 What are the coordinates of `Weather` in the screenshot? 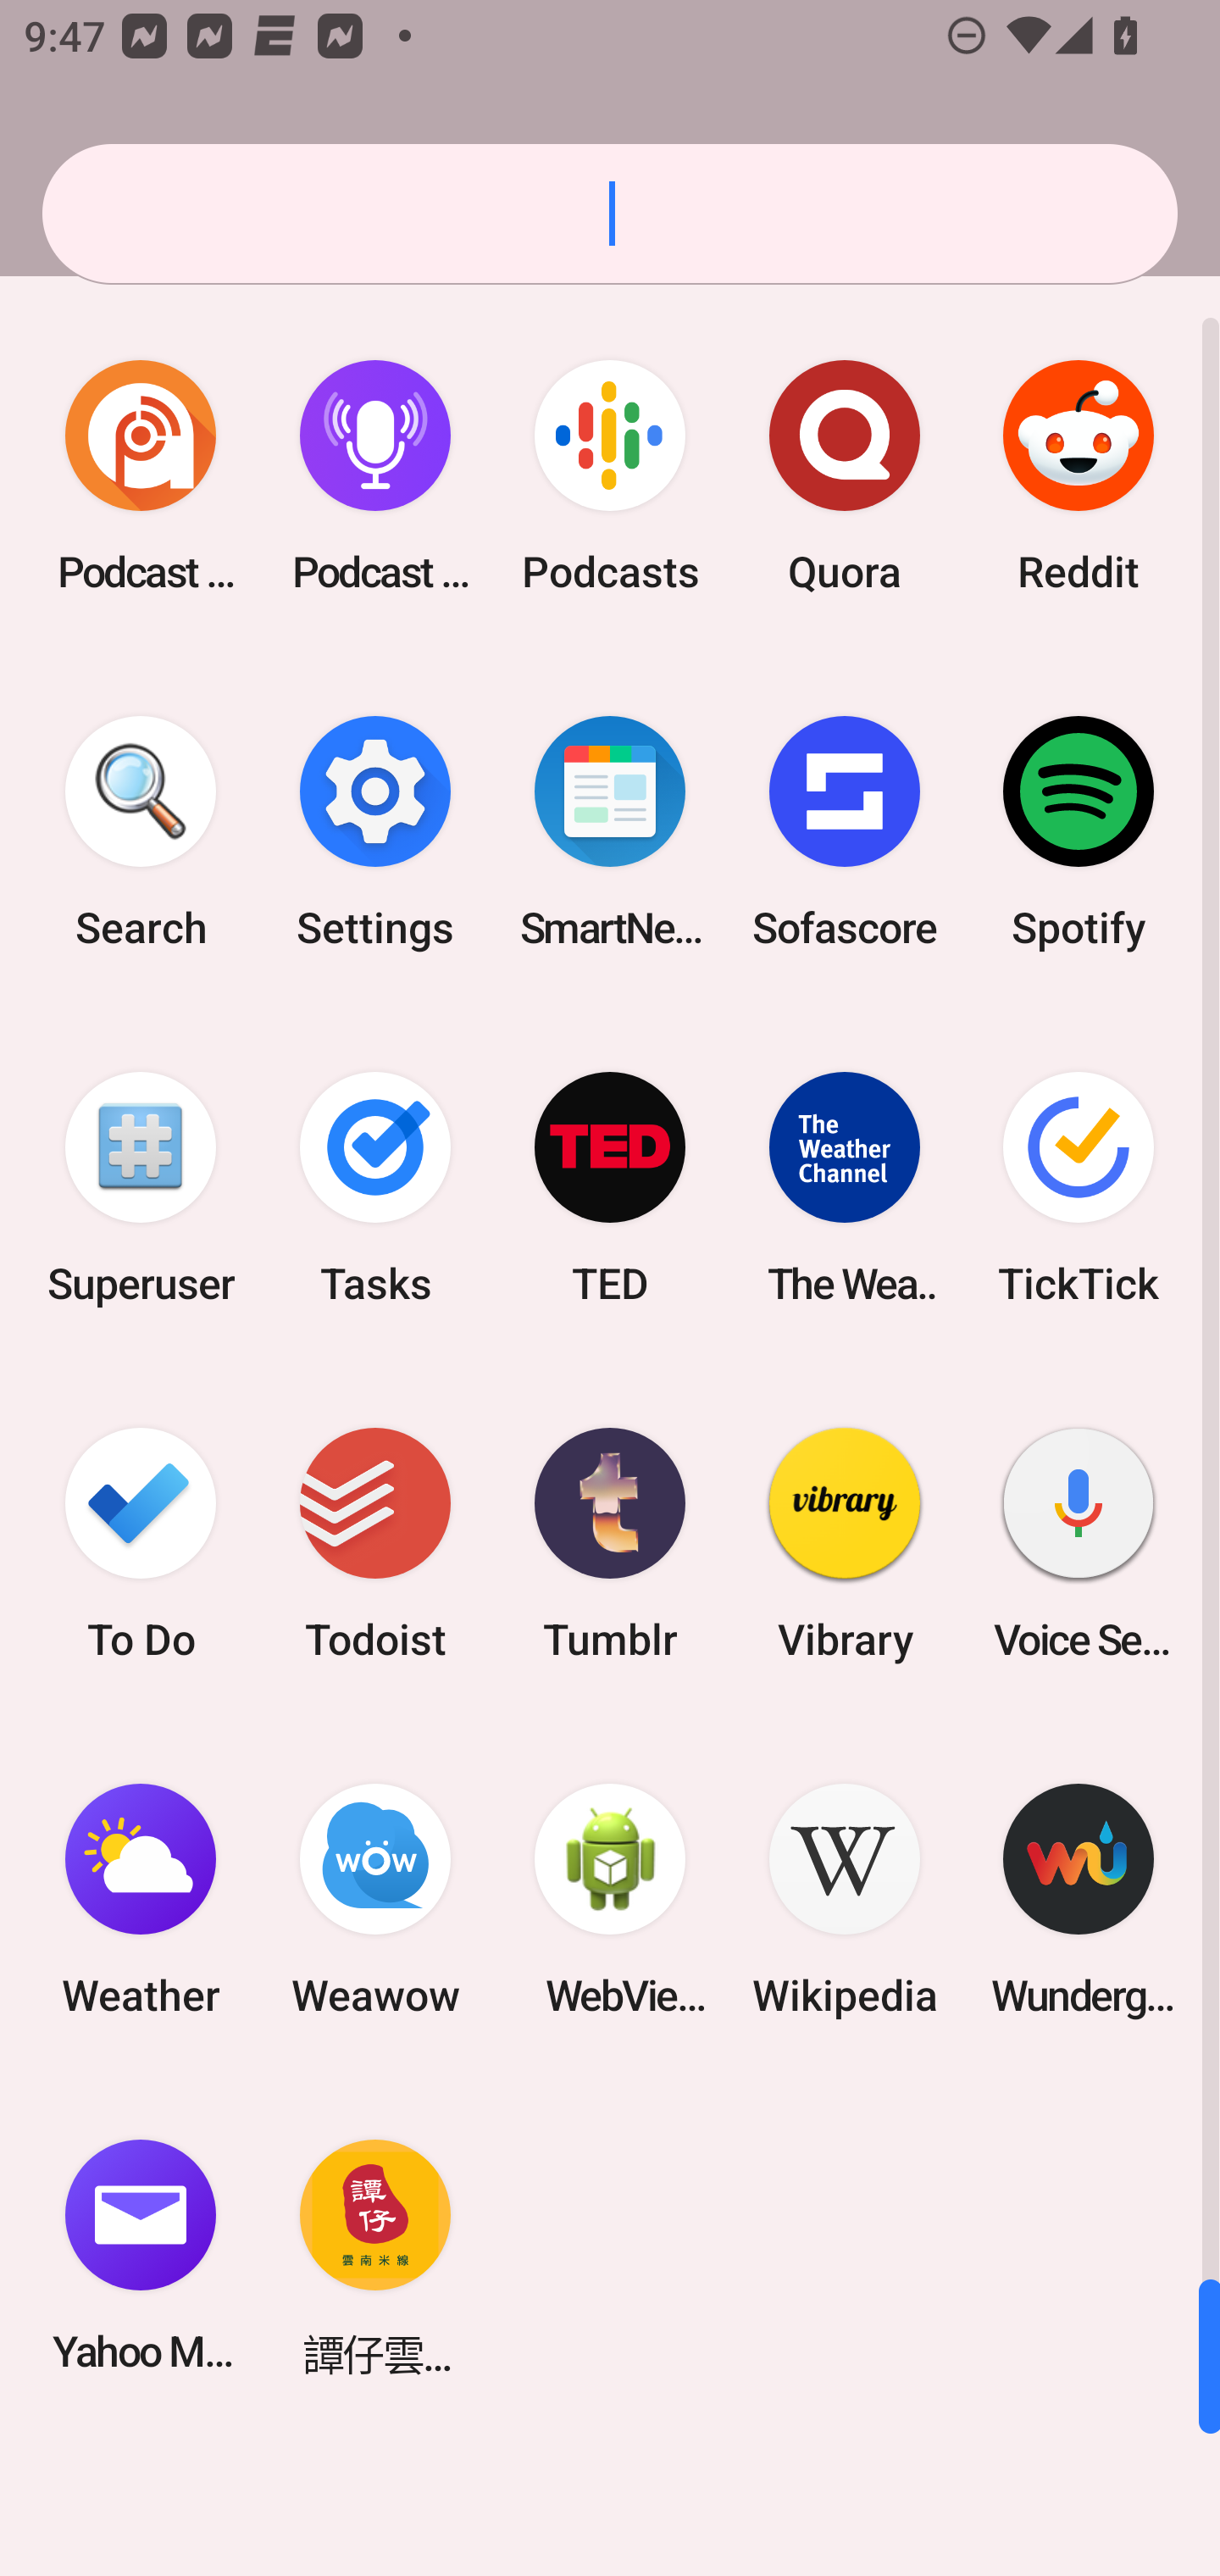 It's located at (141, 1900).